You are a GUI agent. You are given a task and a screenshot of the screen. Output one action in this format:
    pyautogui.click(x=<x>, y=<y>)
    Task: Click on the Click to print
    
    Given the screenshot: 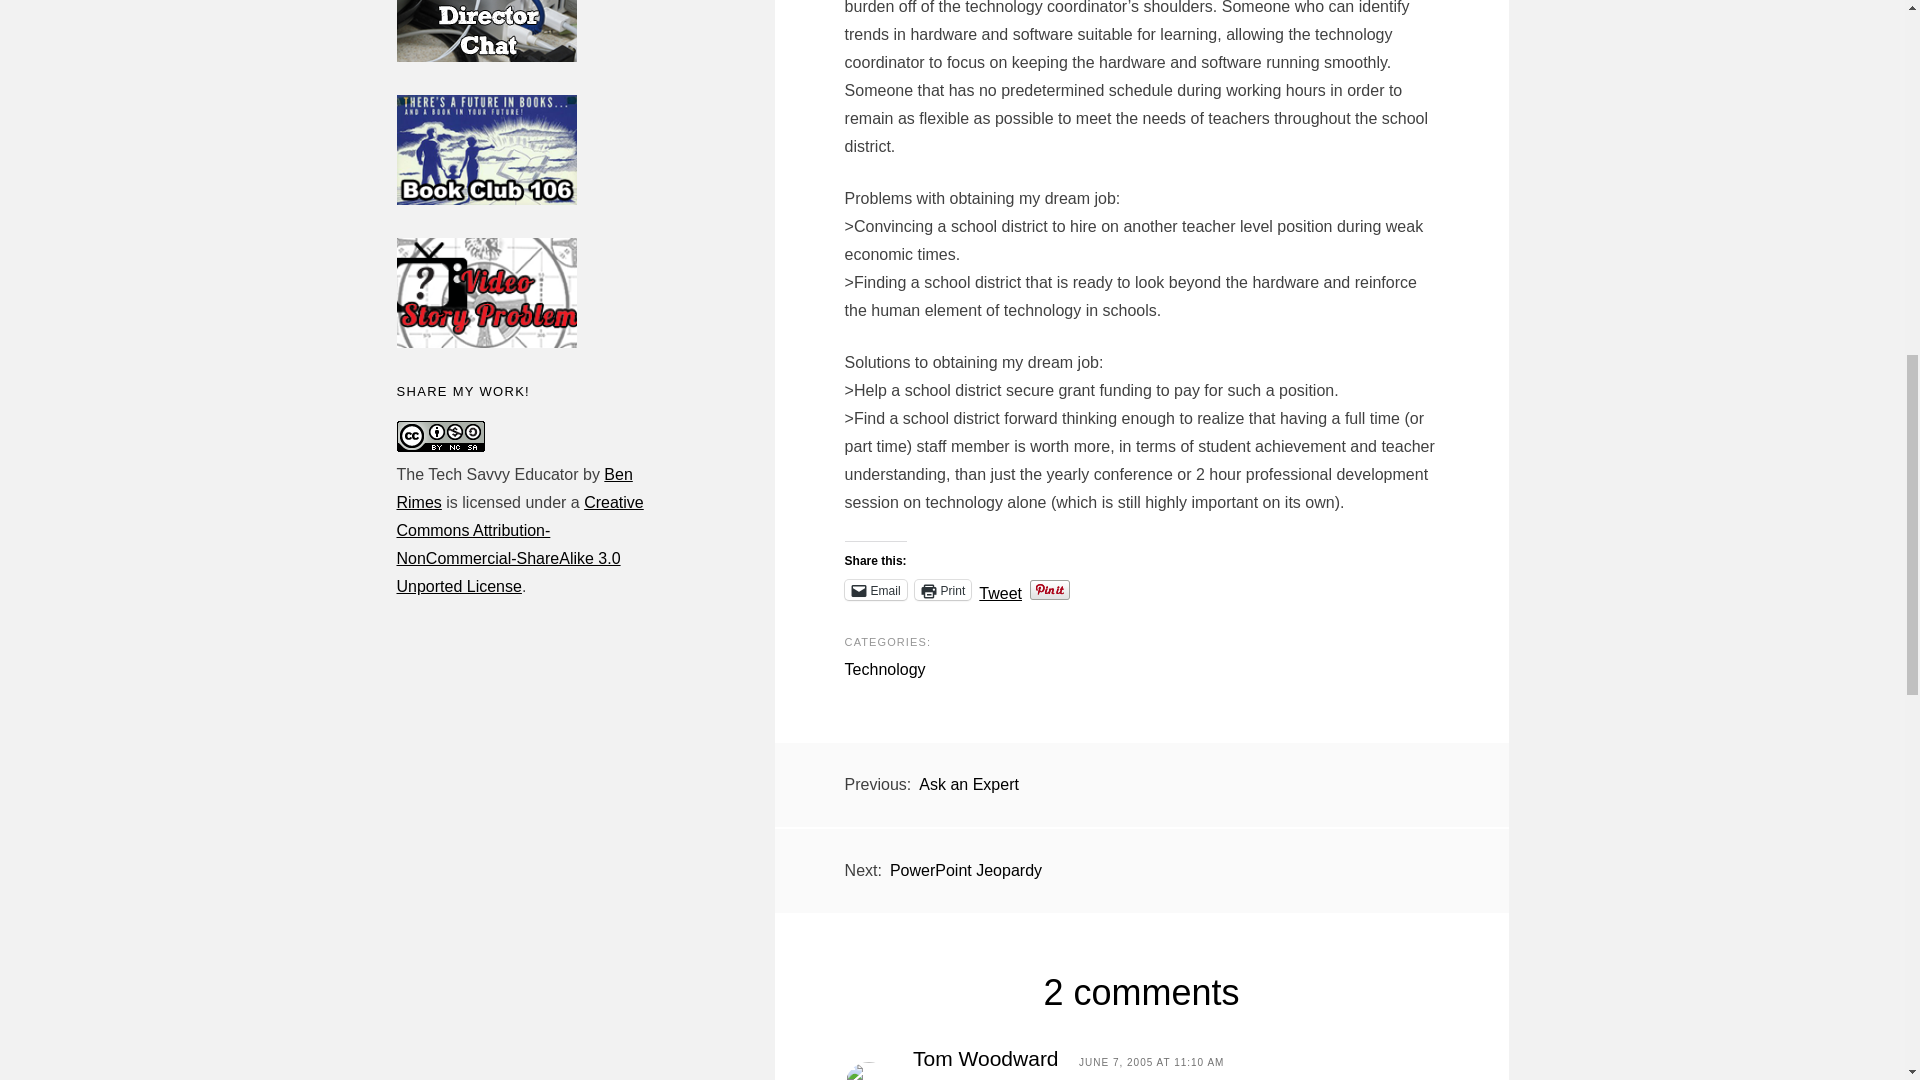 What is the action you would take?
    pyautogui.click(x=943, y=590)
    